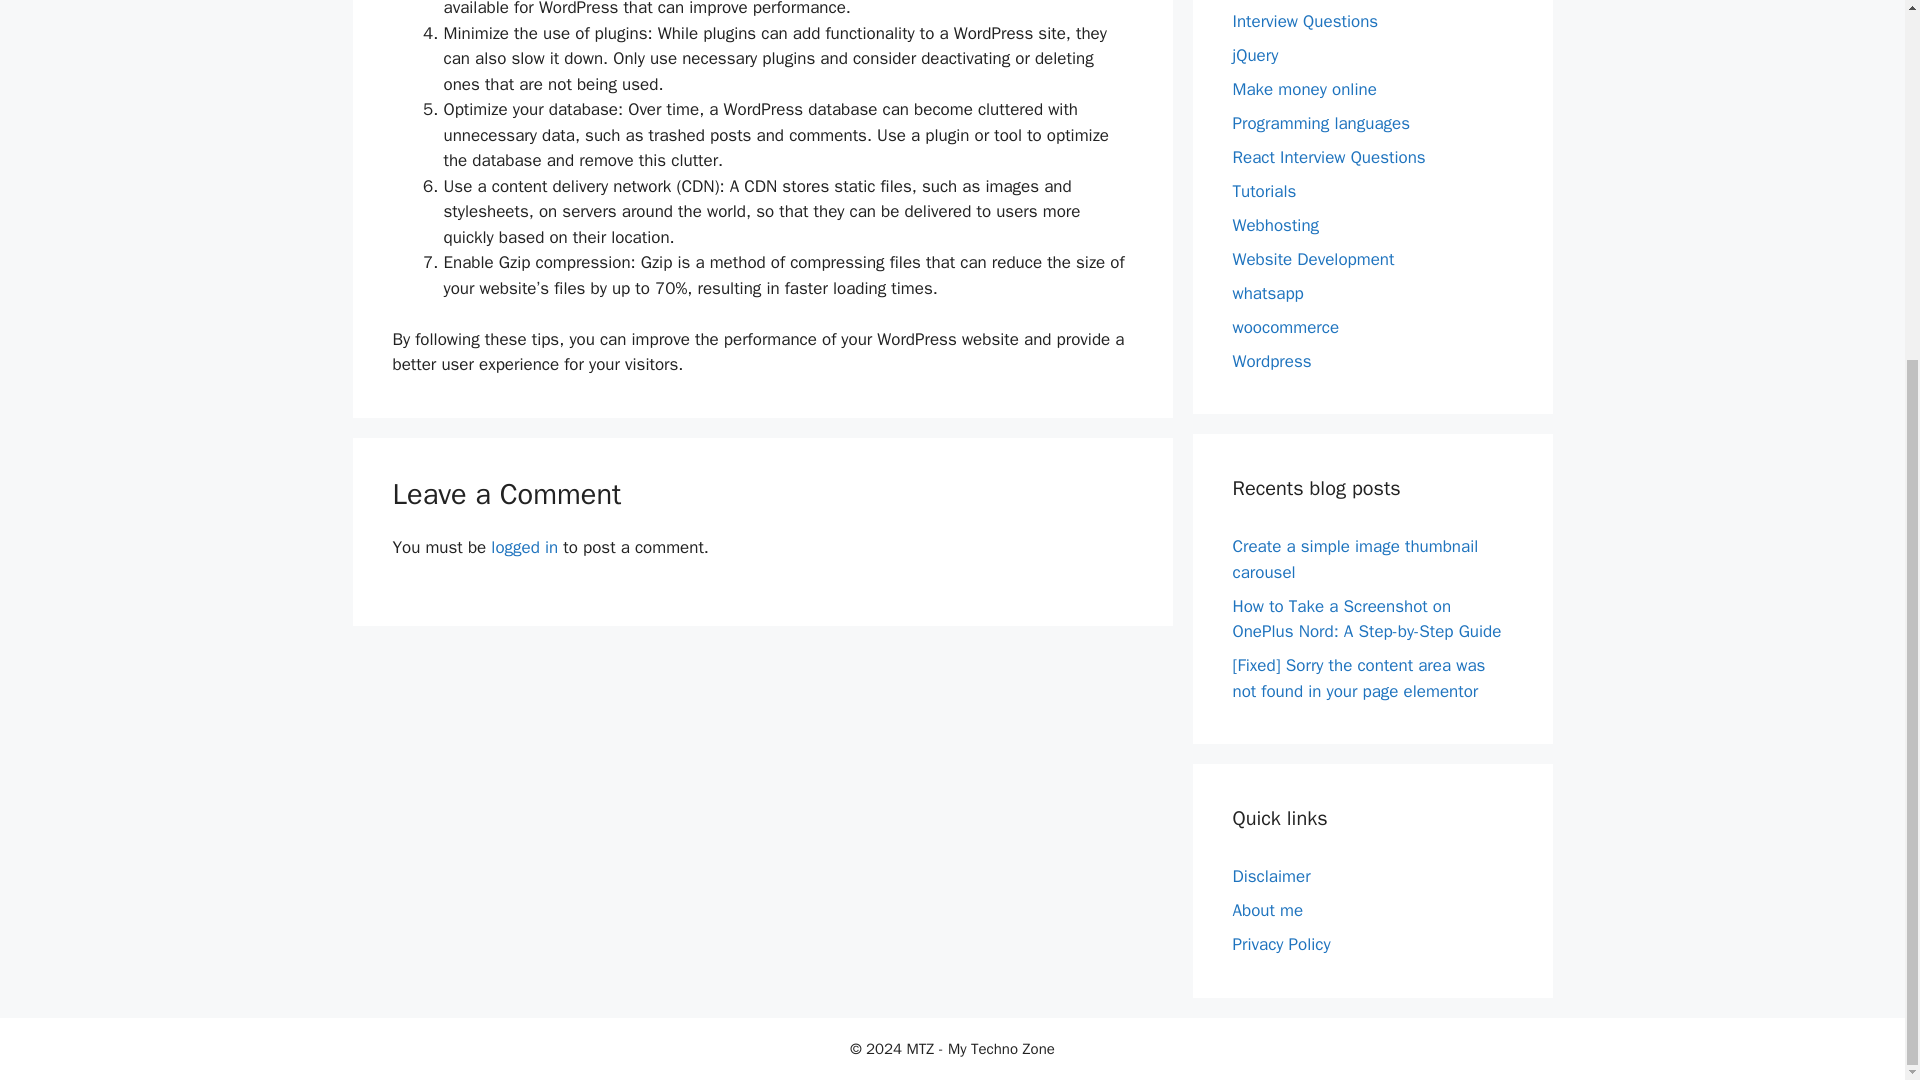 This screenshot has height=1080, width=1920. I want to click on Website Development, so click(1312, 260).